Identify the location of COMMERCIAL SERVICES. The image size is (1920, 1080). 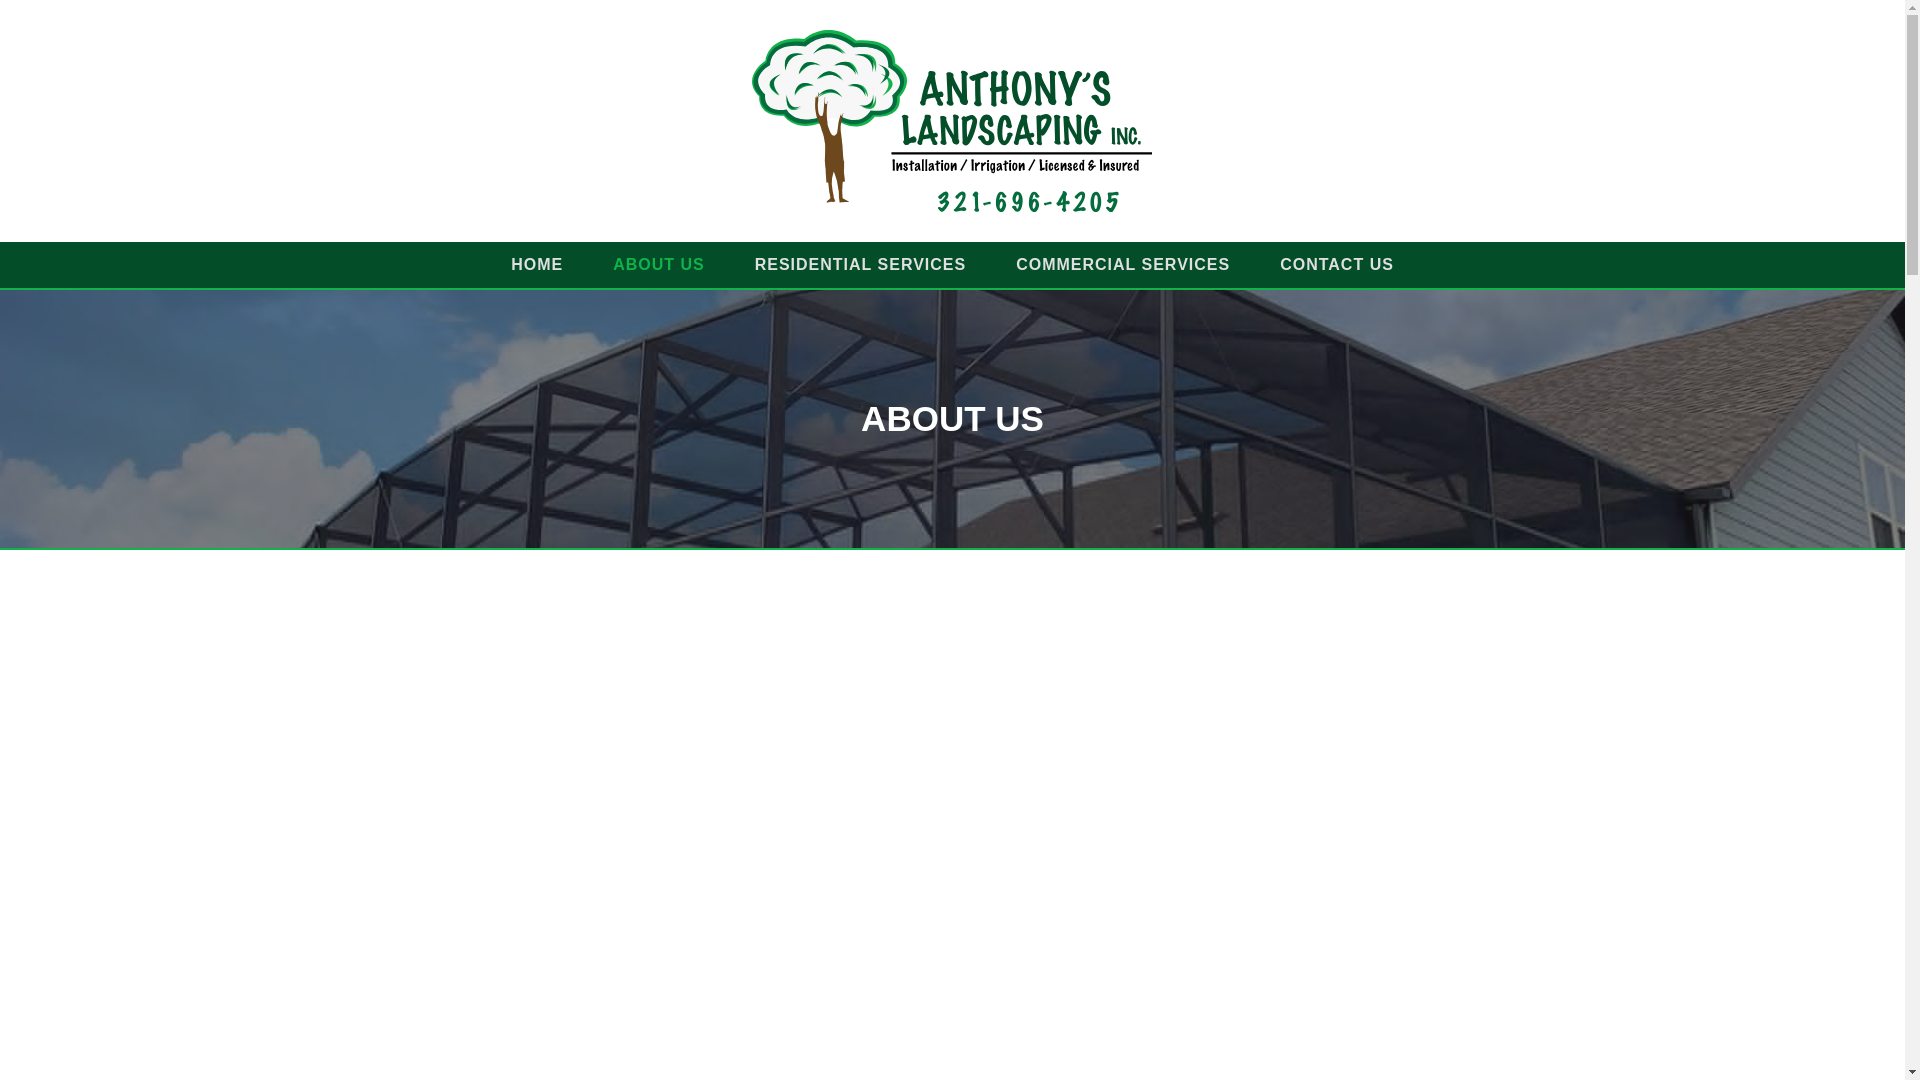
(1122, 264).